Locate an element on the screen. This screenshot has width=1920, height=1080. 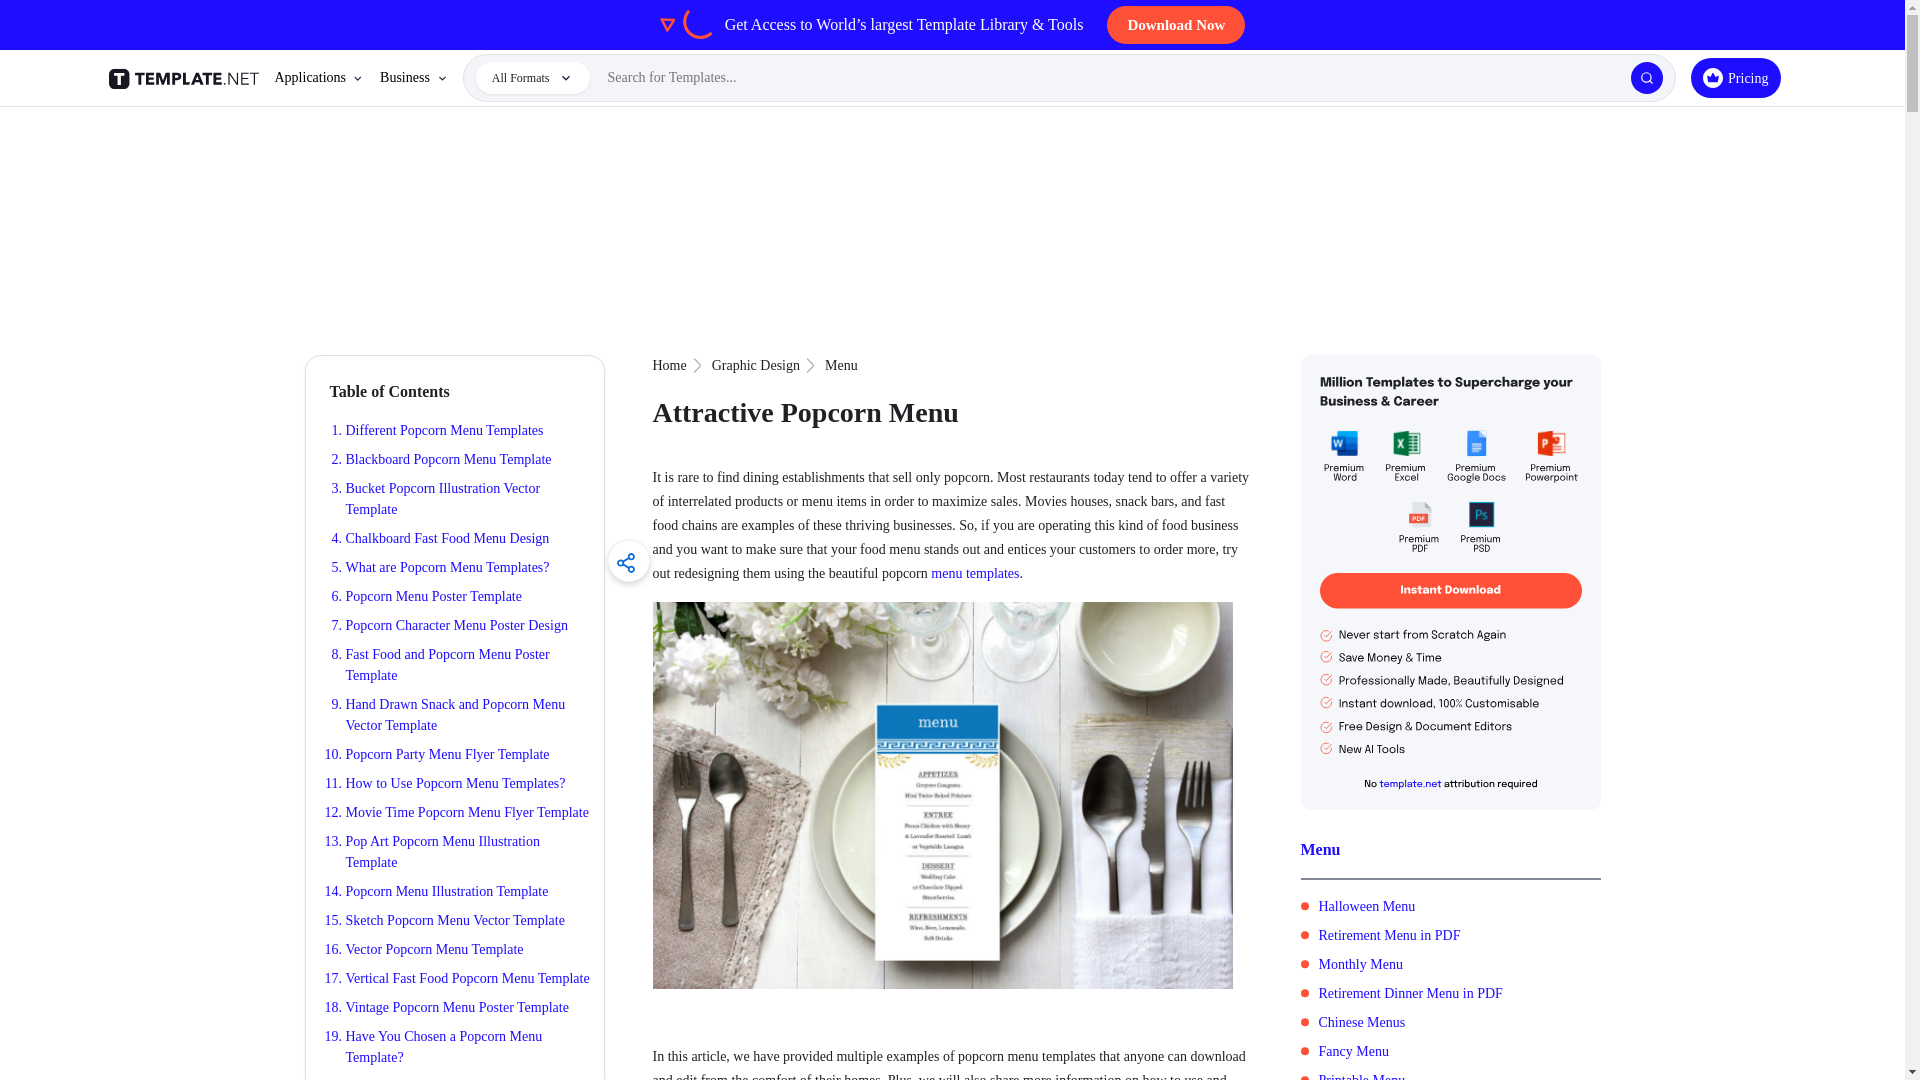
Download Now is located at coordinates (1176, 25).